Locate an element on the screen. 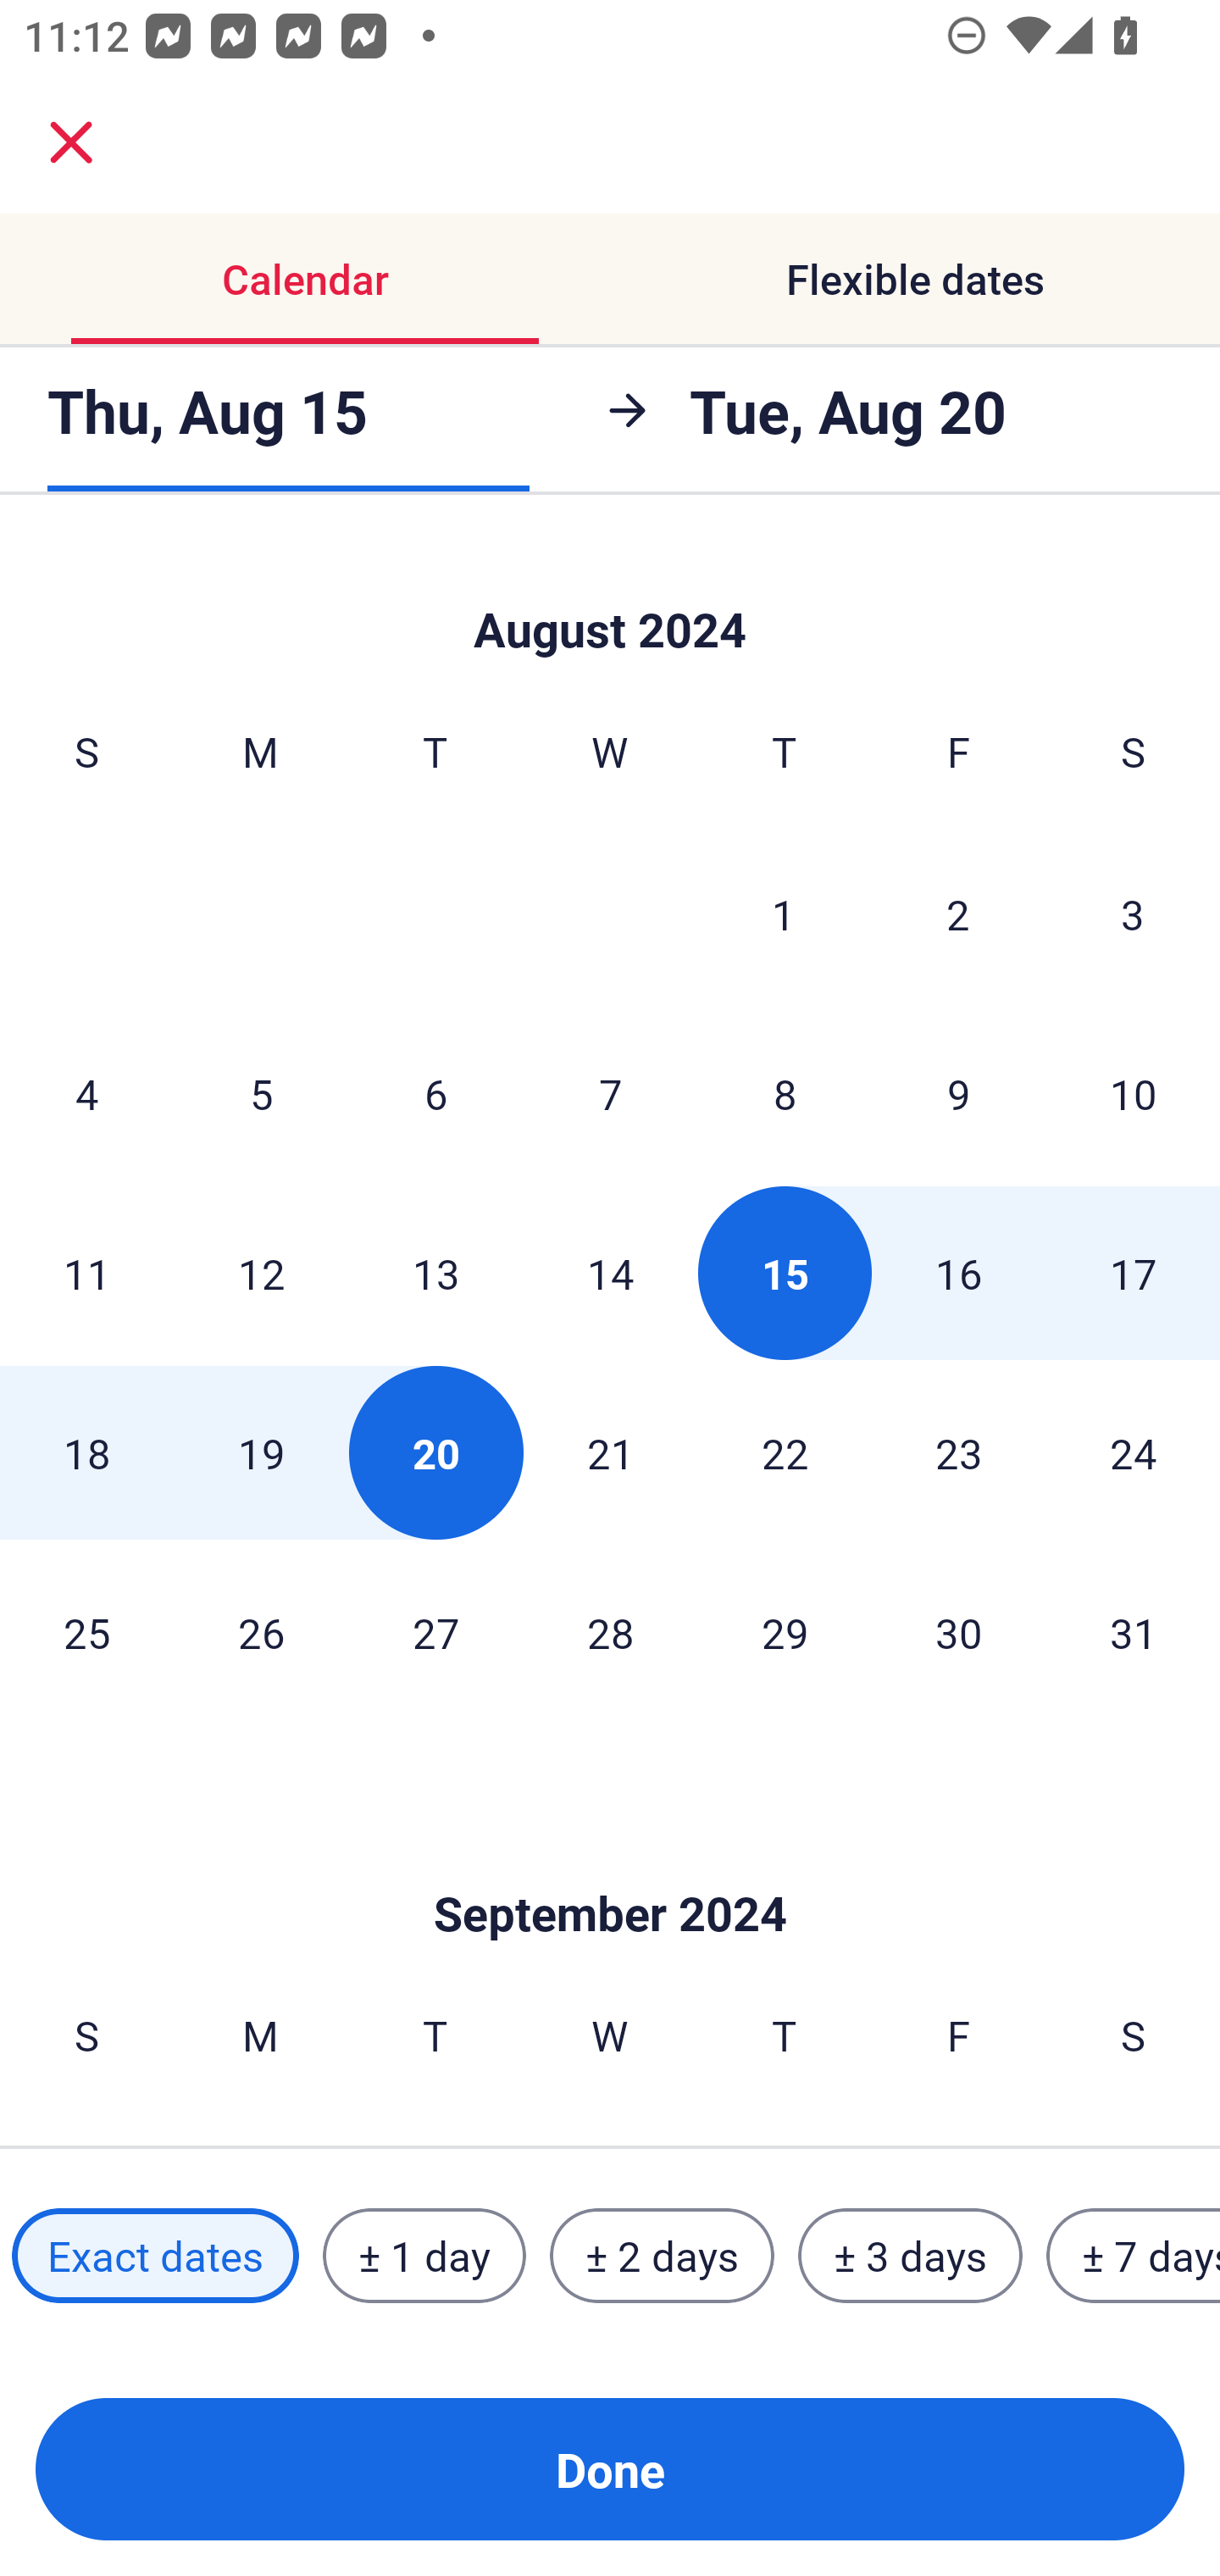 This screenshot has height=2576, width=1220. Flexible dates is located at coordinates (915, 280).